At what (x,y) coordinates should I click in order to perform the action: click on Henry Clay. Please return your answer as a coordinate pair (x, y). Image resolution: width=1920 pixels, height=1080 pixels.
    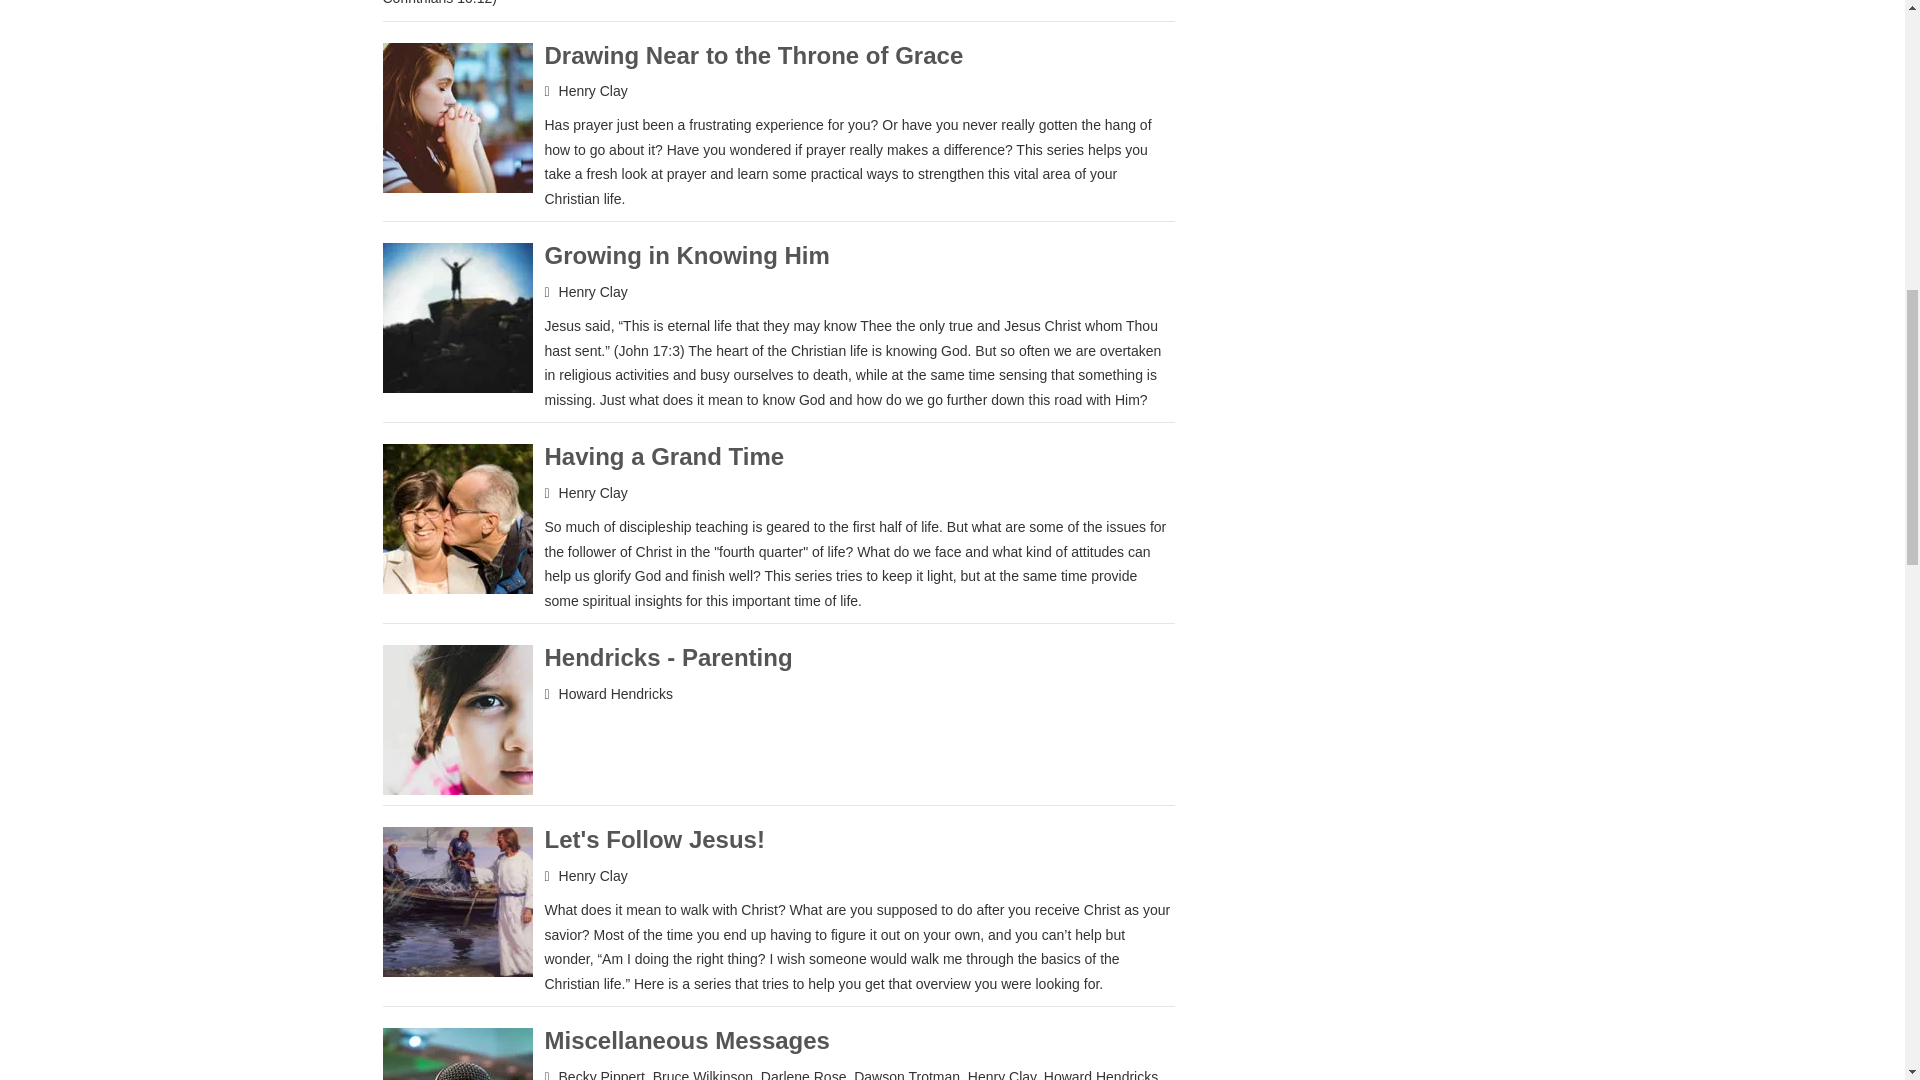
    Looking at the image, I should click on (592, 876).